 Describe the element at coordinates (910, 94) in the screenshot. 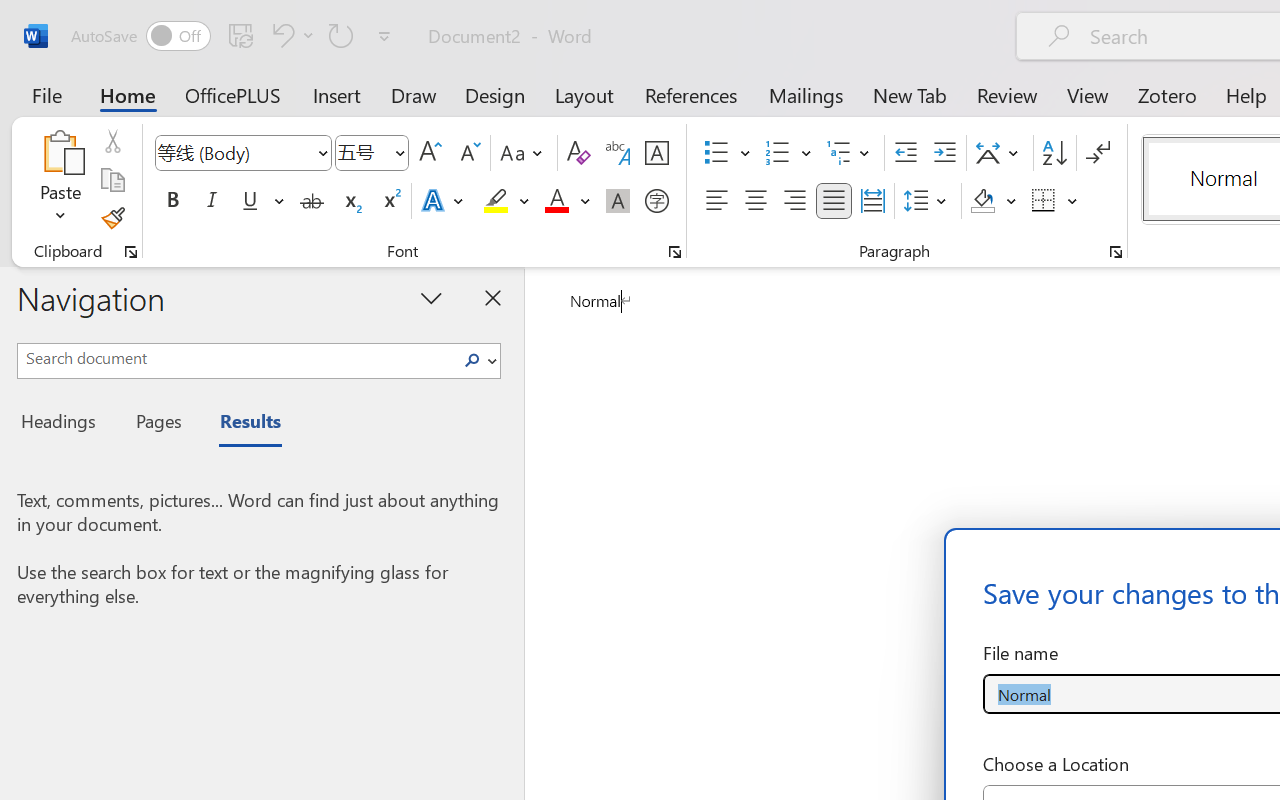

I see `New Tab` at that location.